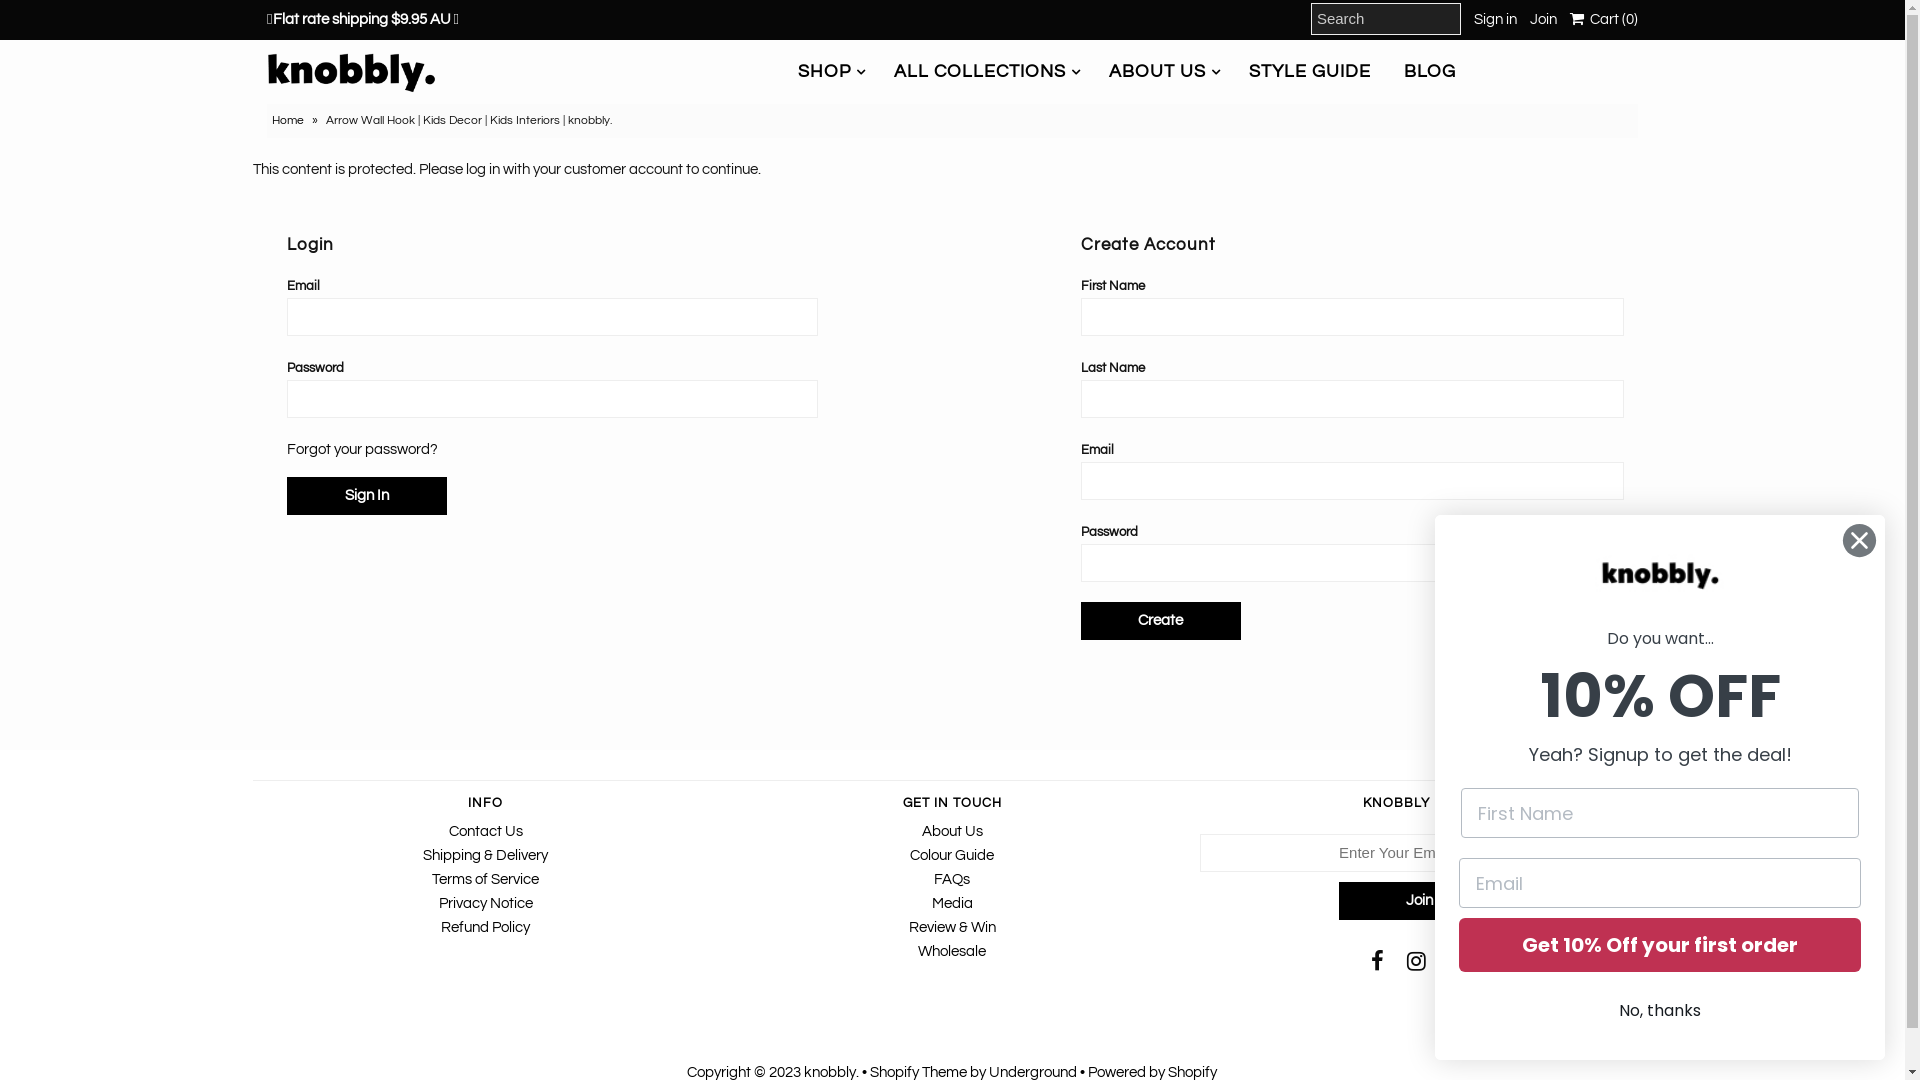  I want to click on No, thanks, so click(1660, 1011).